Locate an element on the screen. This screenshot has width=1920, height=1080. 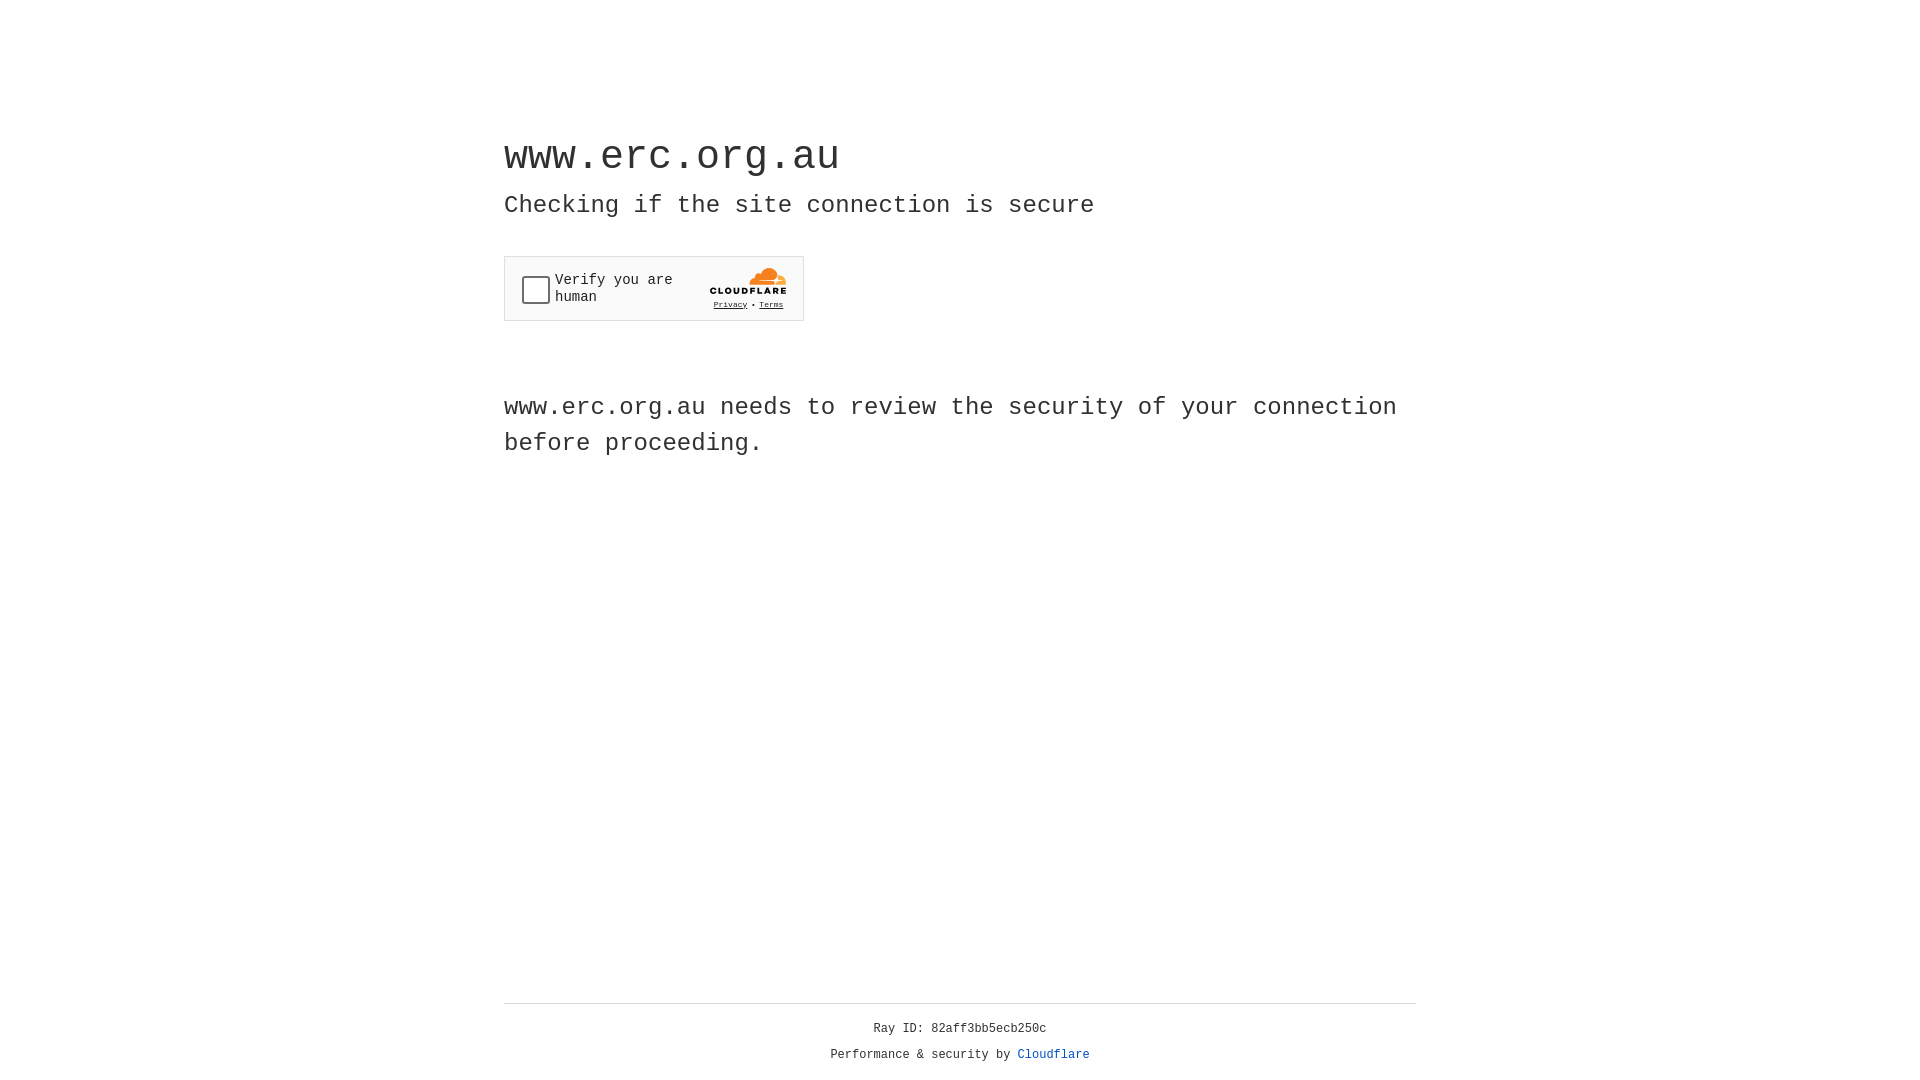
Widget containing a Cloudflare security challenge is located at coordinates (654, 288).